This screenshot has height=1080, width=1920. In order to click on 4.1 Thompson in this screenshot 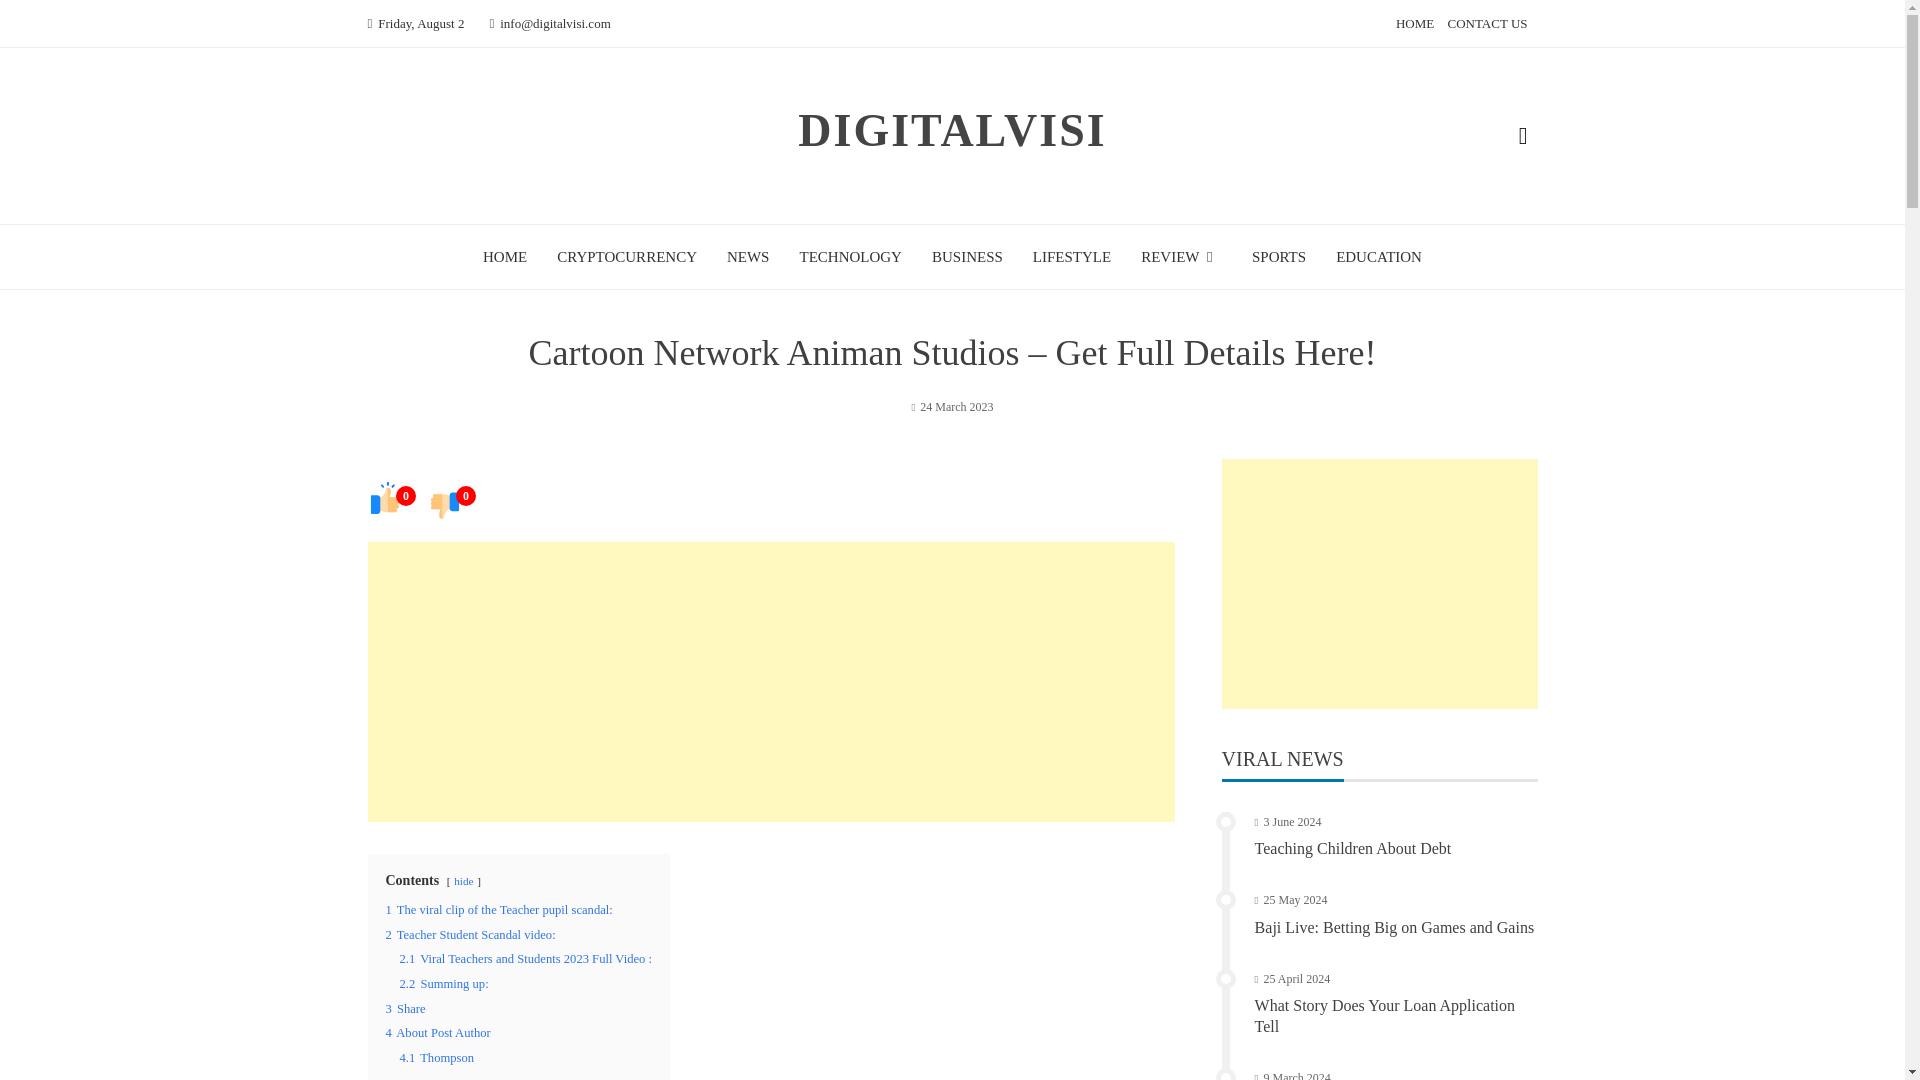, I will do `click(436, 1057)`.